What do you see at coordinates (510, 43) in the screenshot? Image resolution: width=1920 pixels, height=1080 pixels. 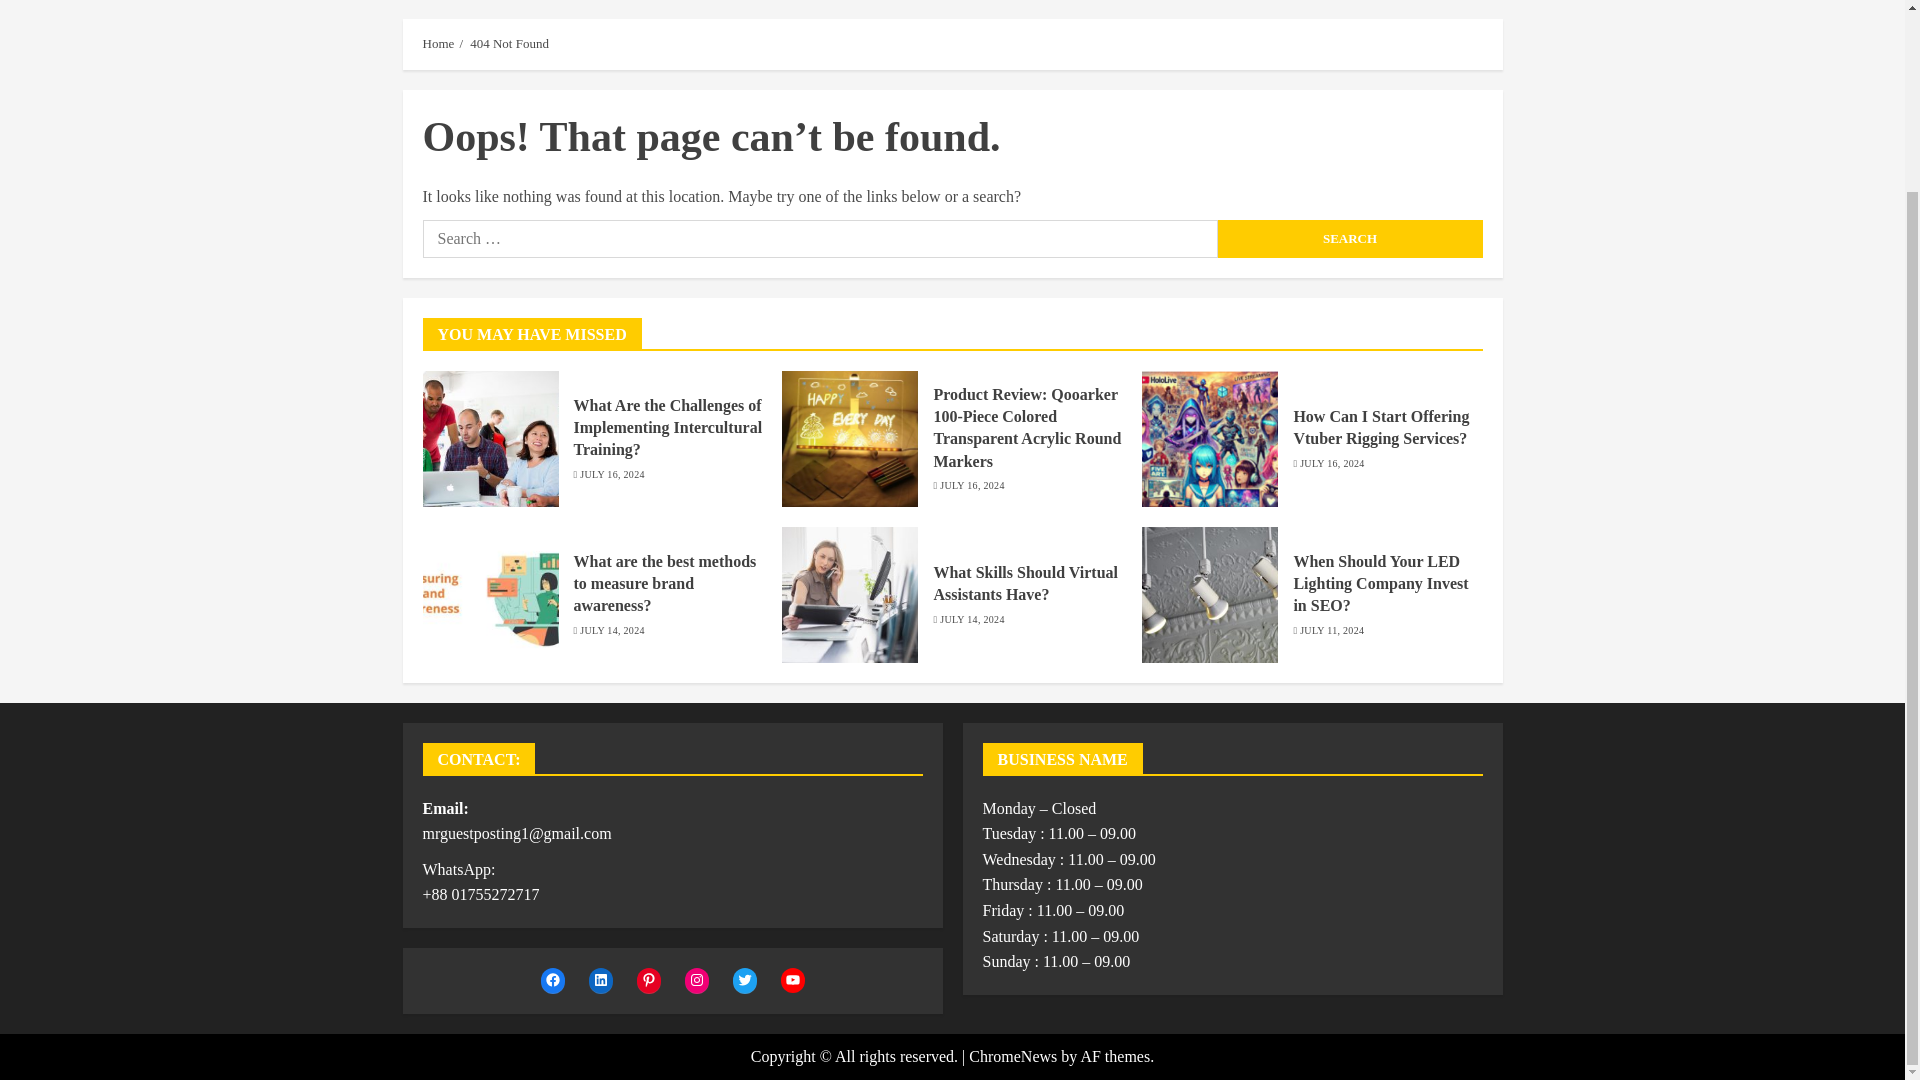 I see `404 Not Found` at bounding box center [510, 43].